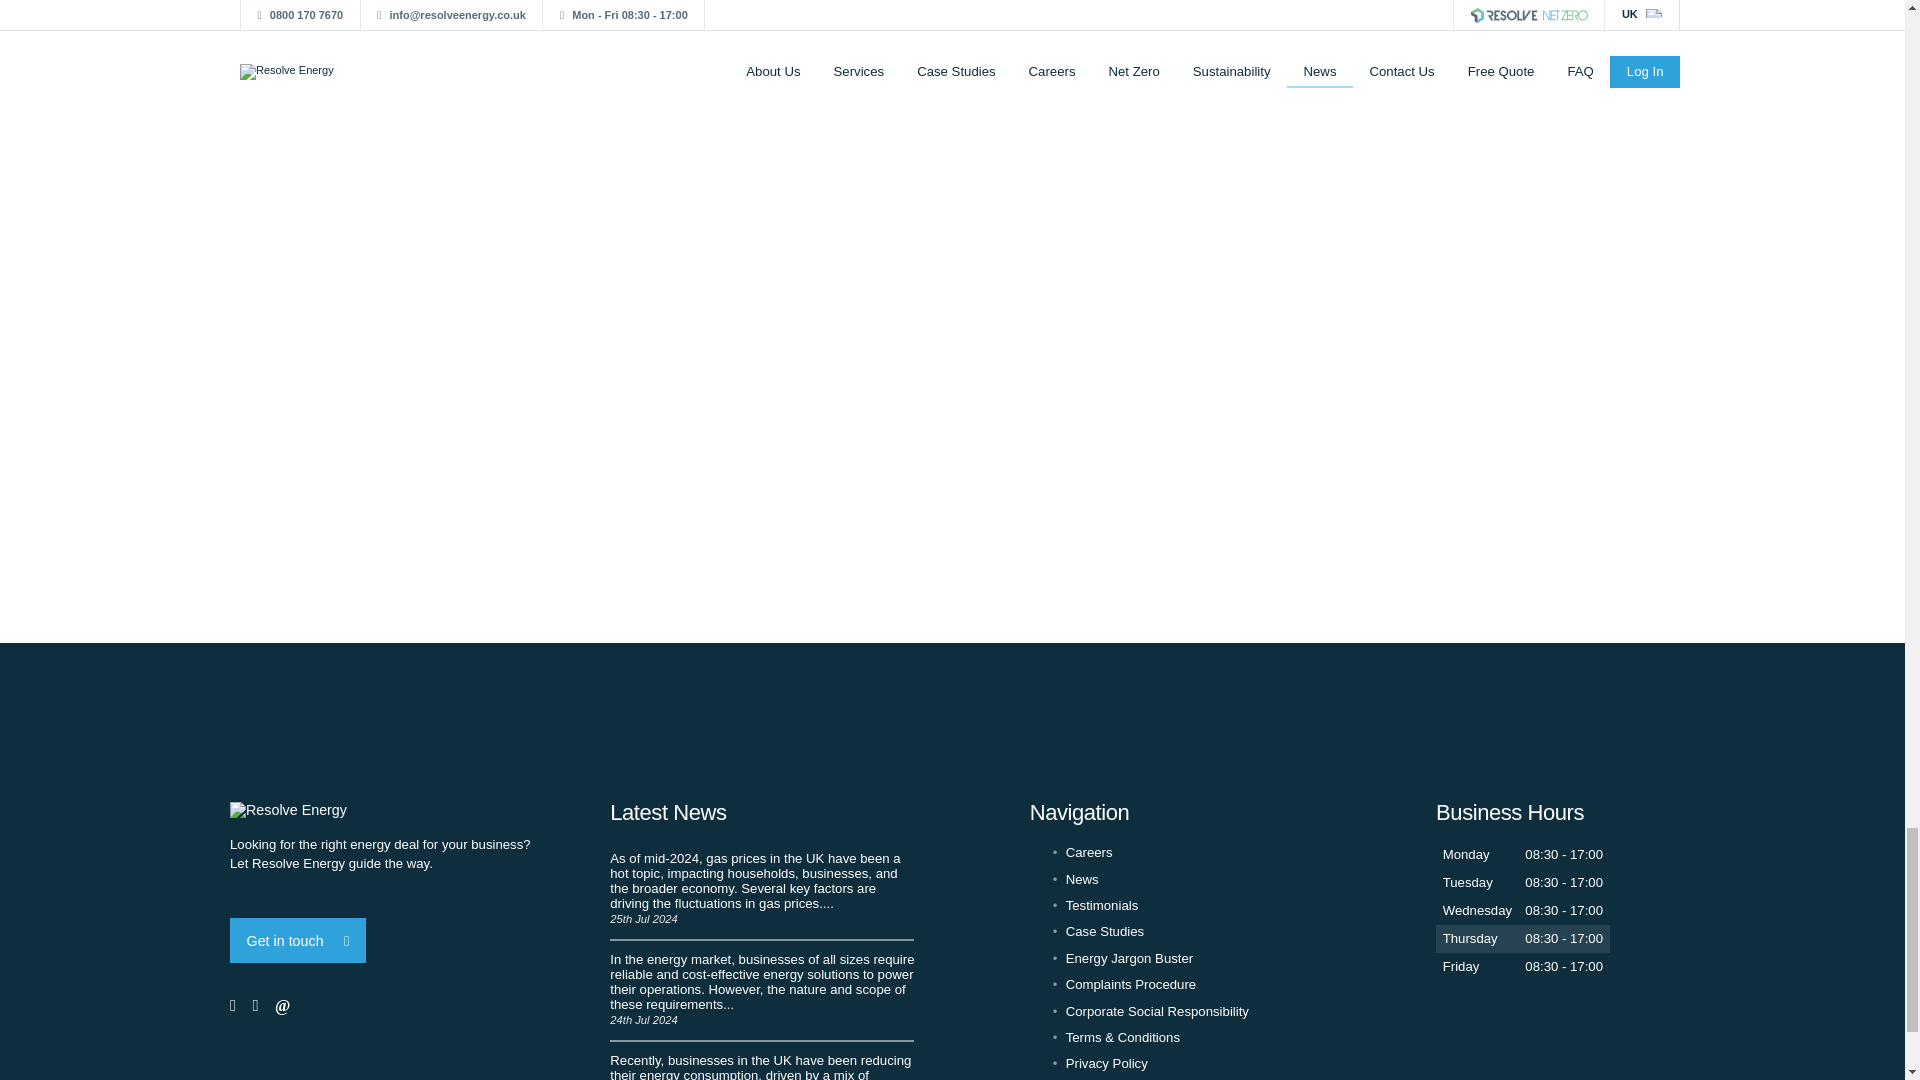 This screenshot has width=1920, height=1080. Describe the element at coordinates (762, 890) in the screenshot. I see `What influences gas prices in the UK?` at that location.